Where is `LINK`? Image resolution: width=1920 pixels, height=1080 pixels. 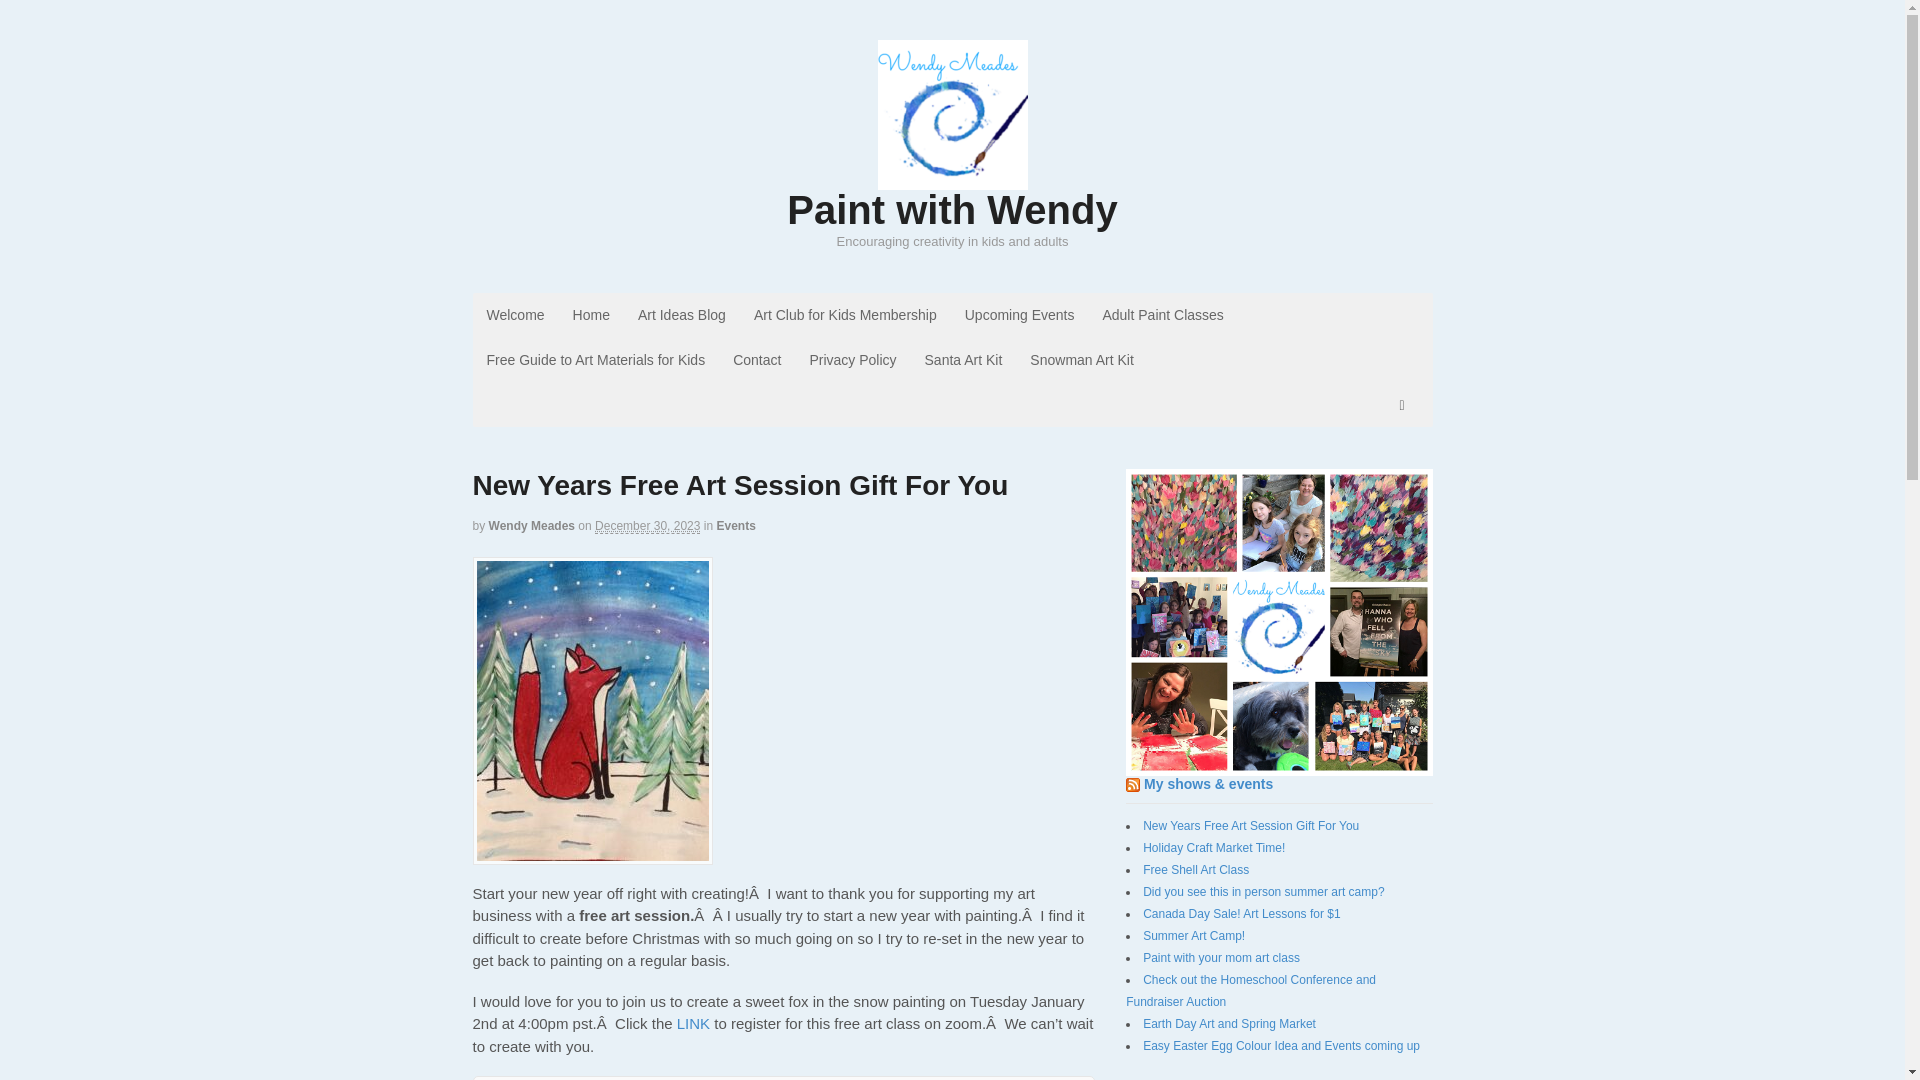 LINK is located at coordinates (696, 1024).